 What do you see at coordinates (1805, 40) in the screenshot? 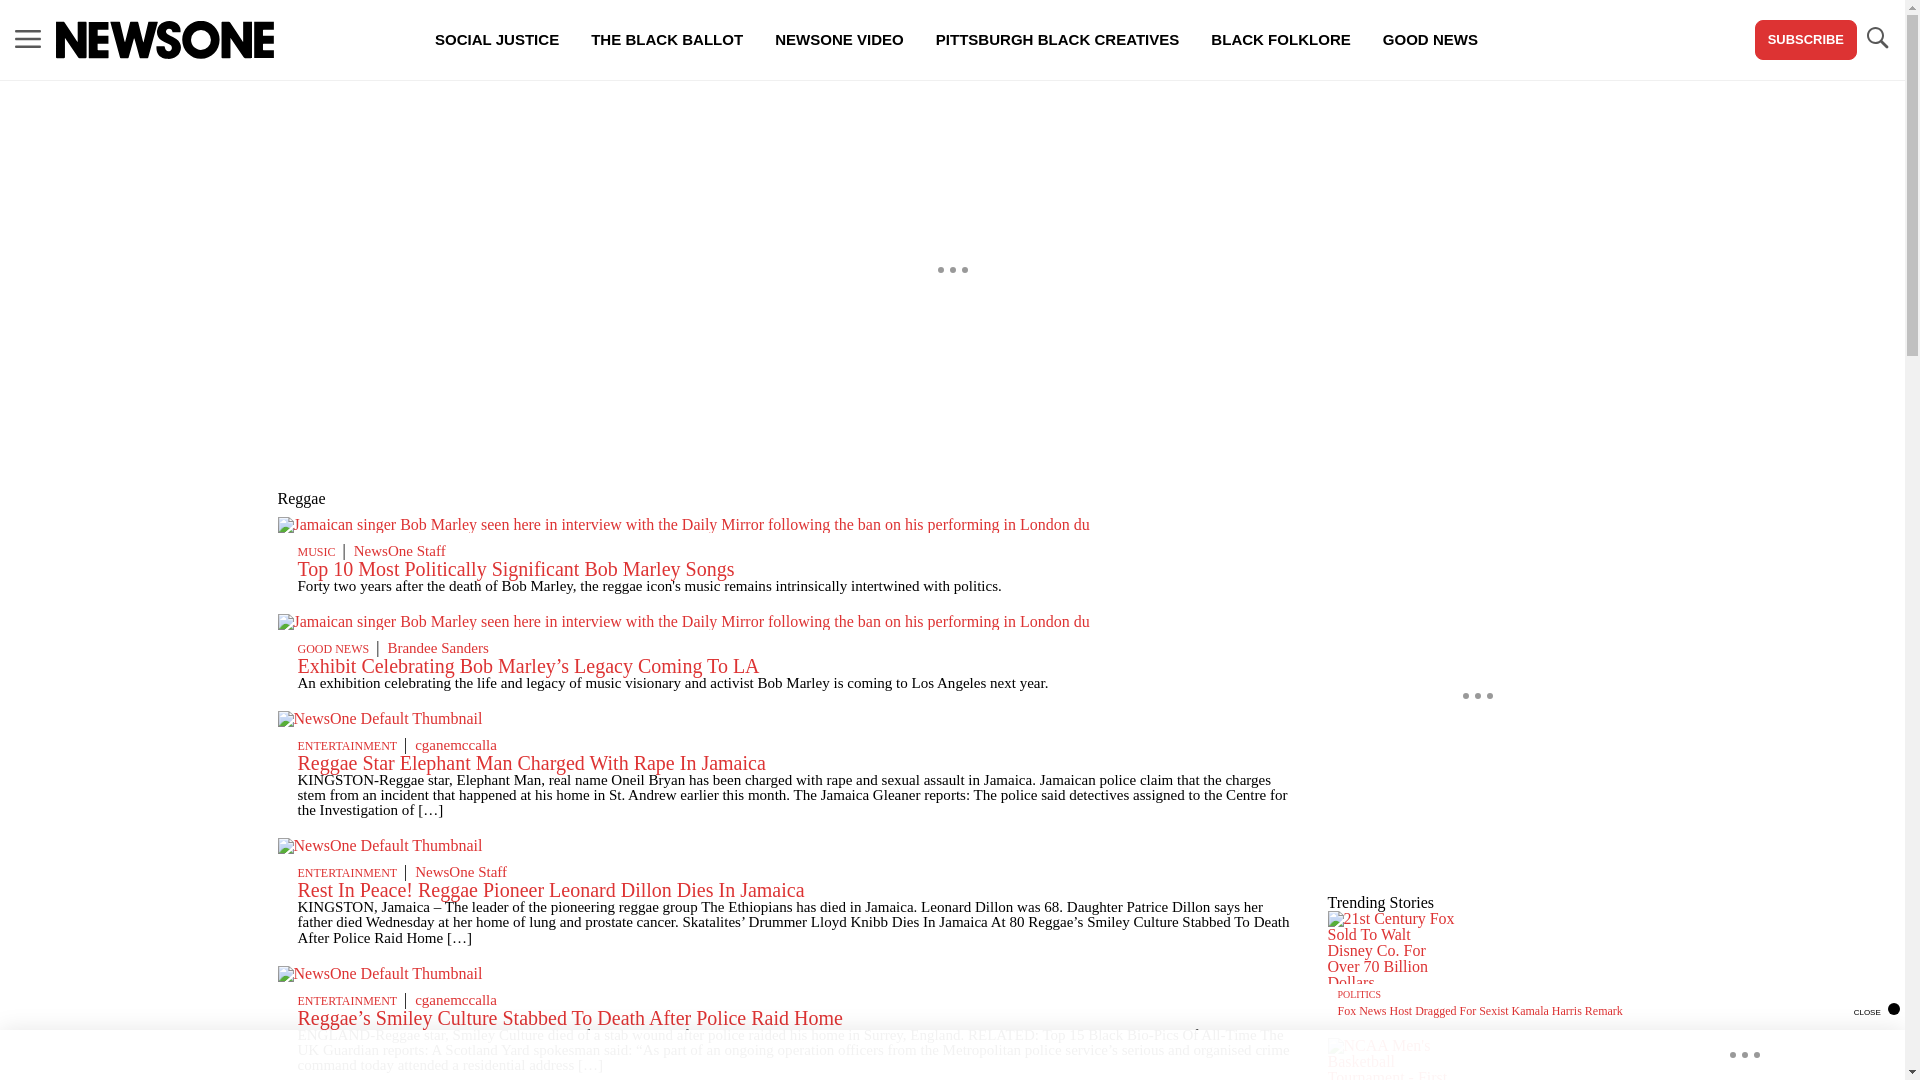
I see `SUBSCRIBE` at bounding box center [1805, 40].